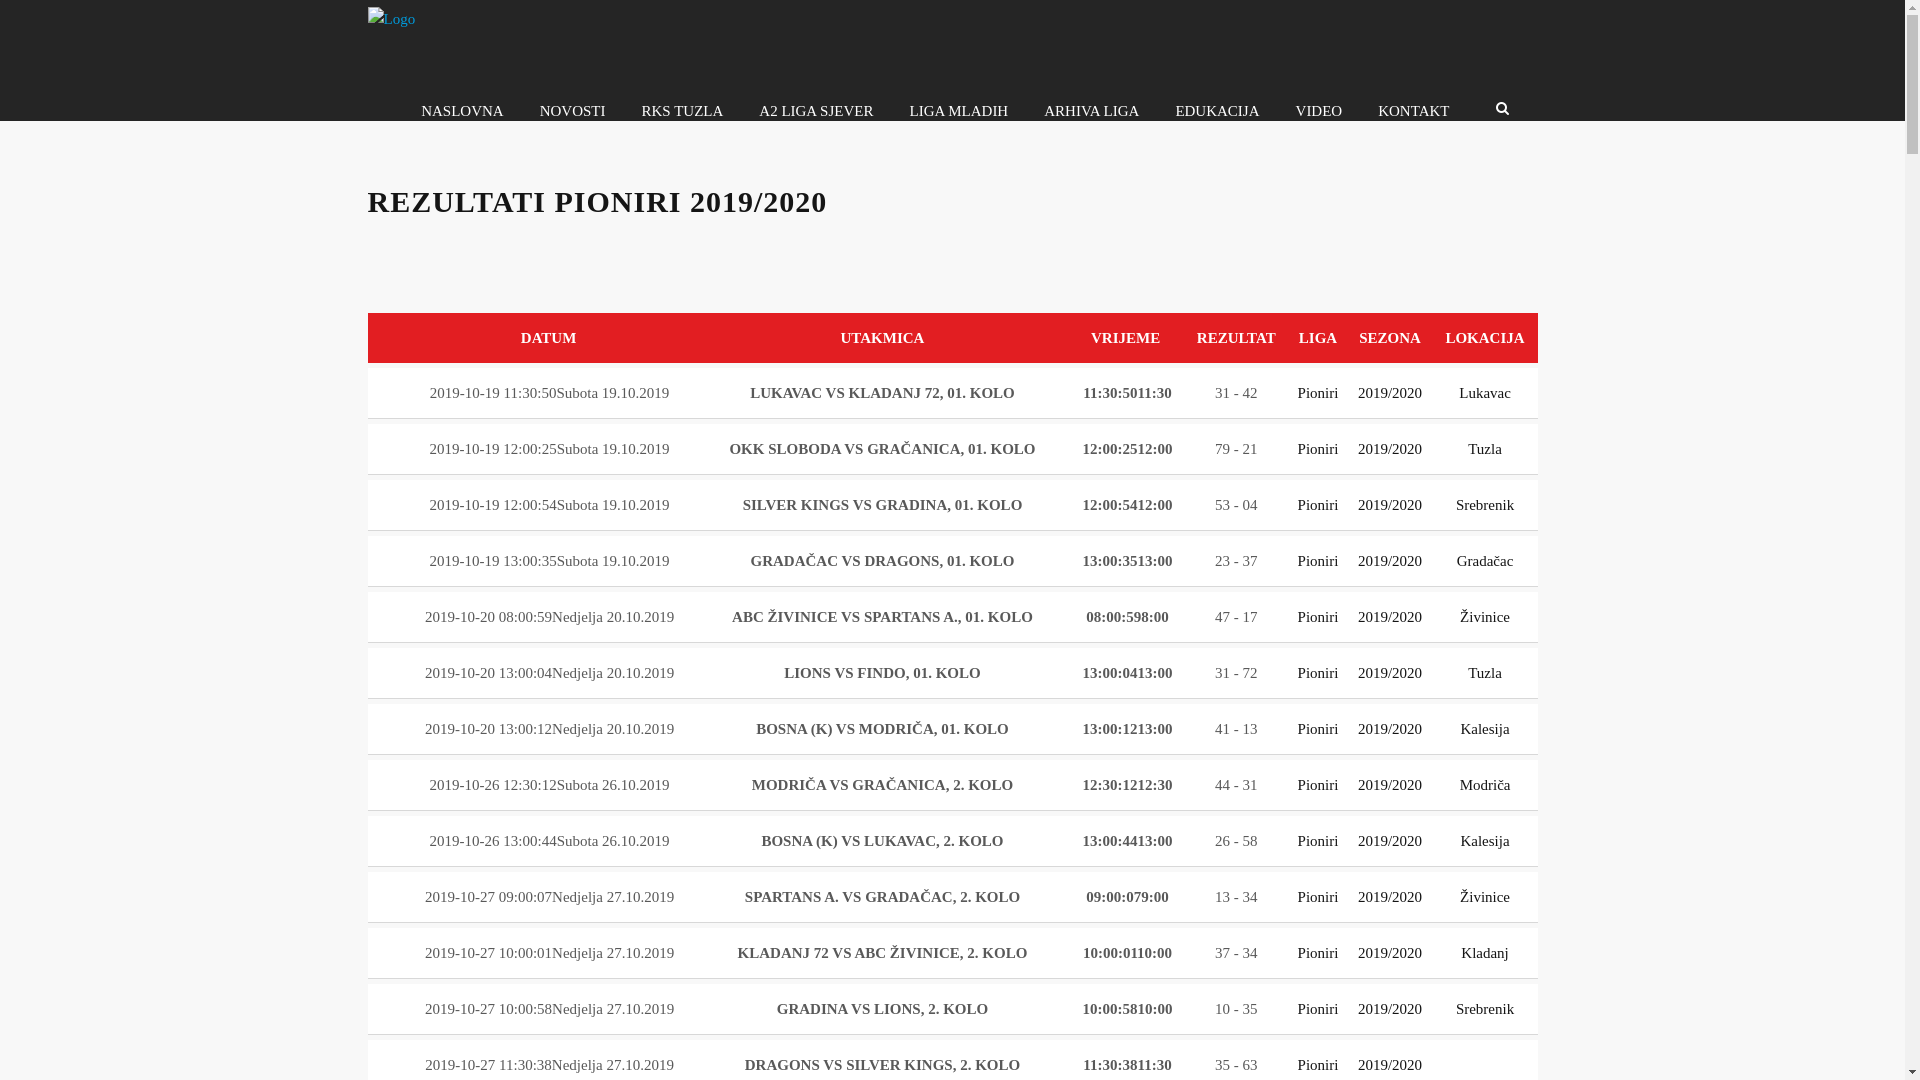 This screenshot has width=1920, height=1080. I want to click on 2019-10-26 12:30:12Subota 26.10.2019, so click(550, 785).